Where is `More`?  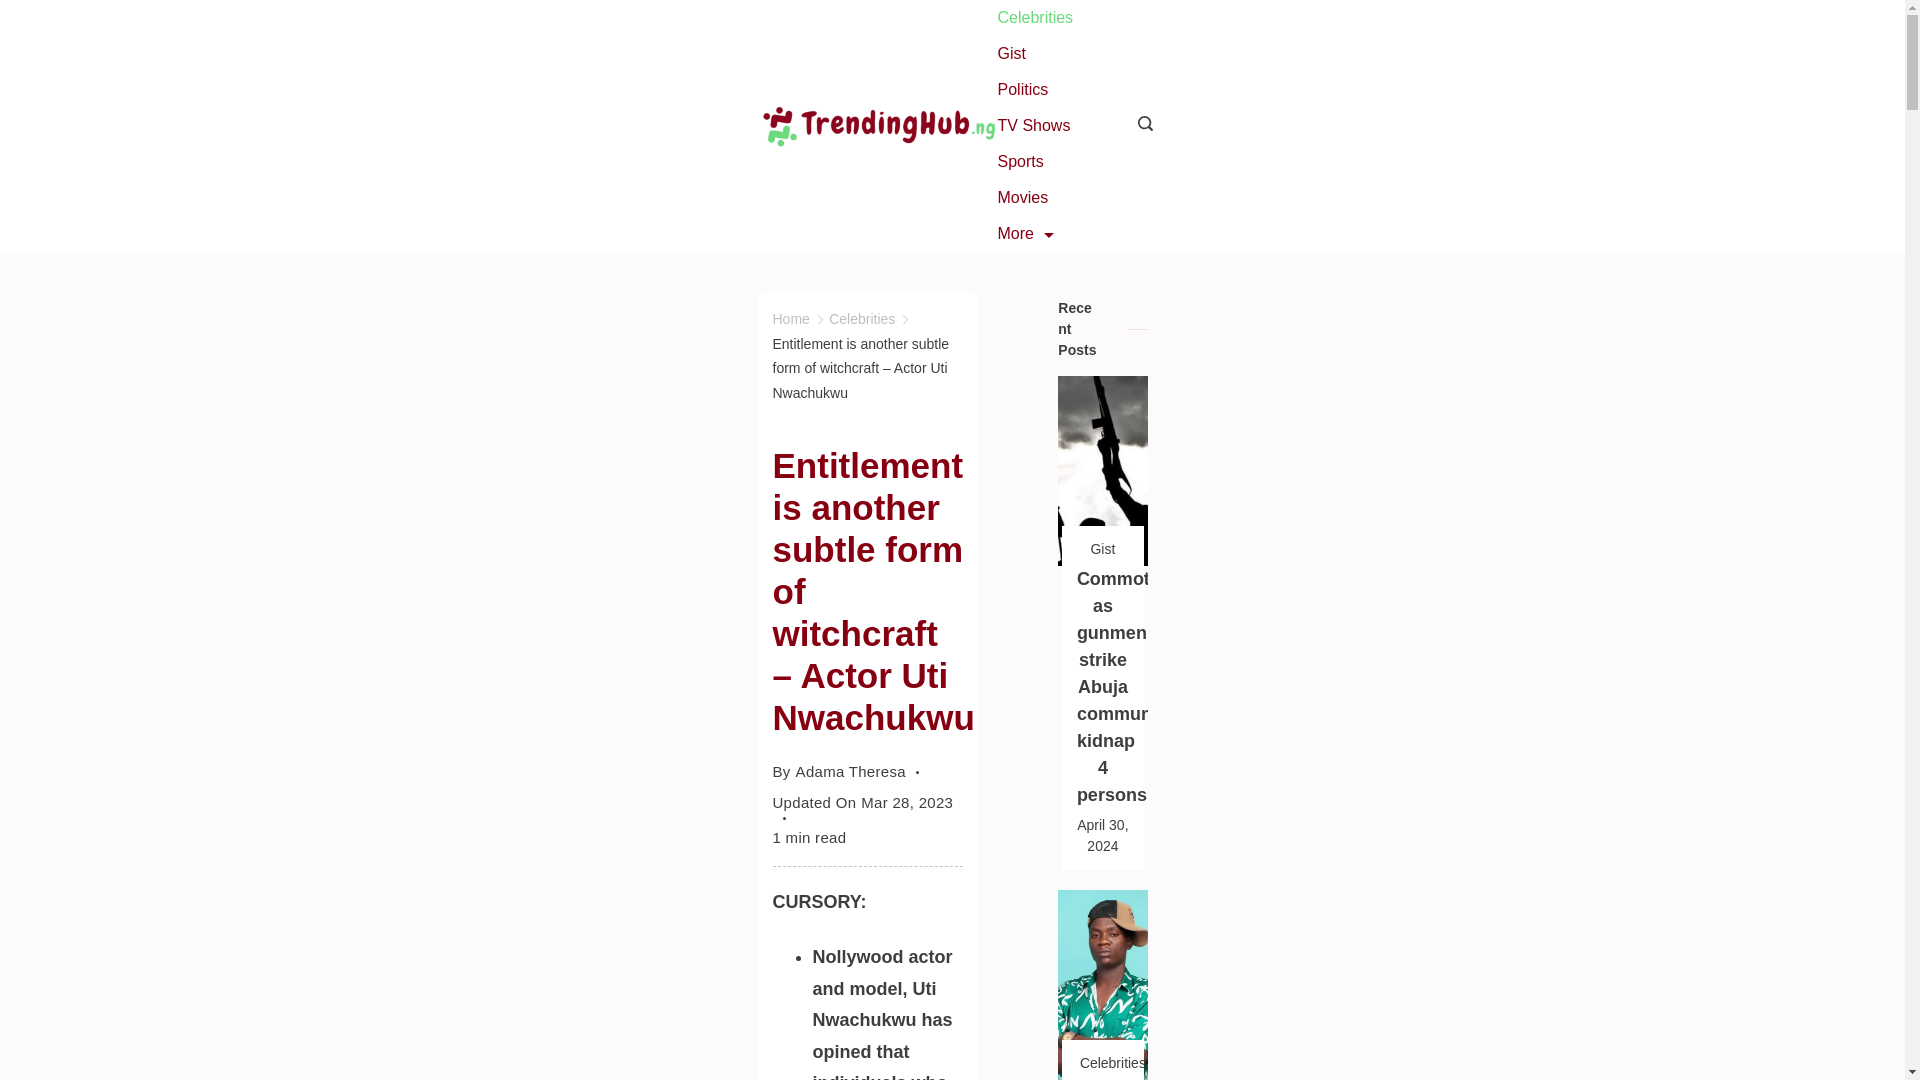 More is located at coordinates (1024, 234).